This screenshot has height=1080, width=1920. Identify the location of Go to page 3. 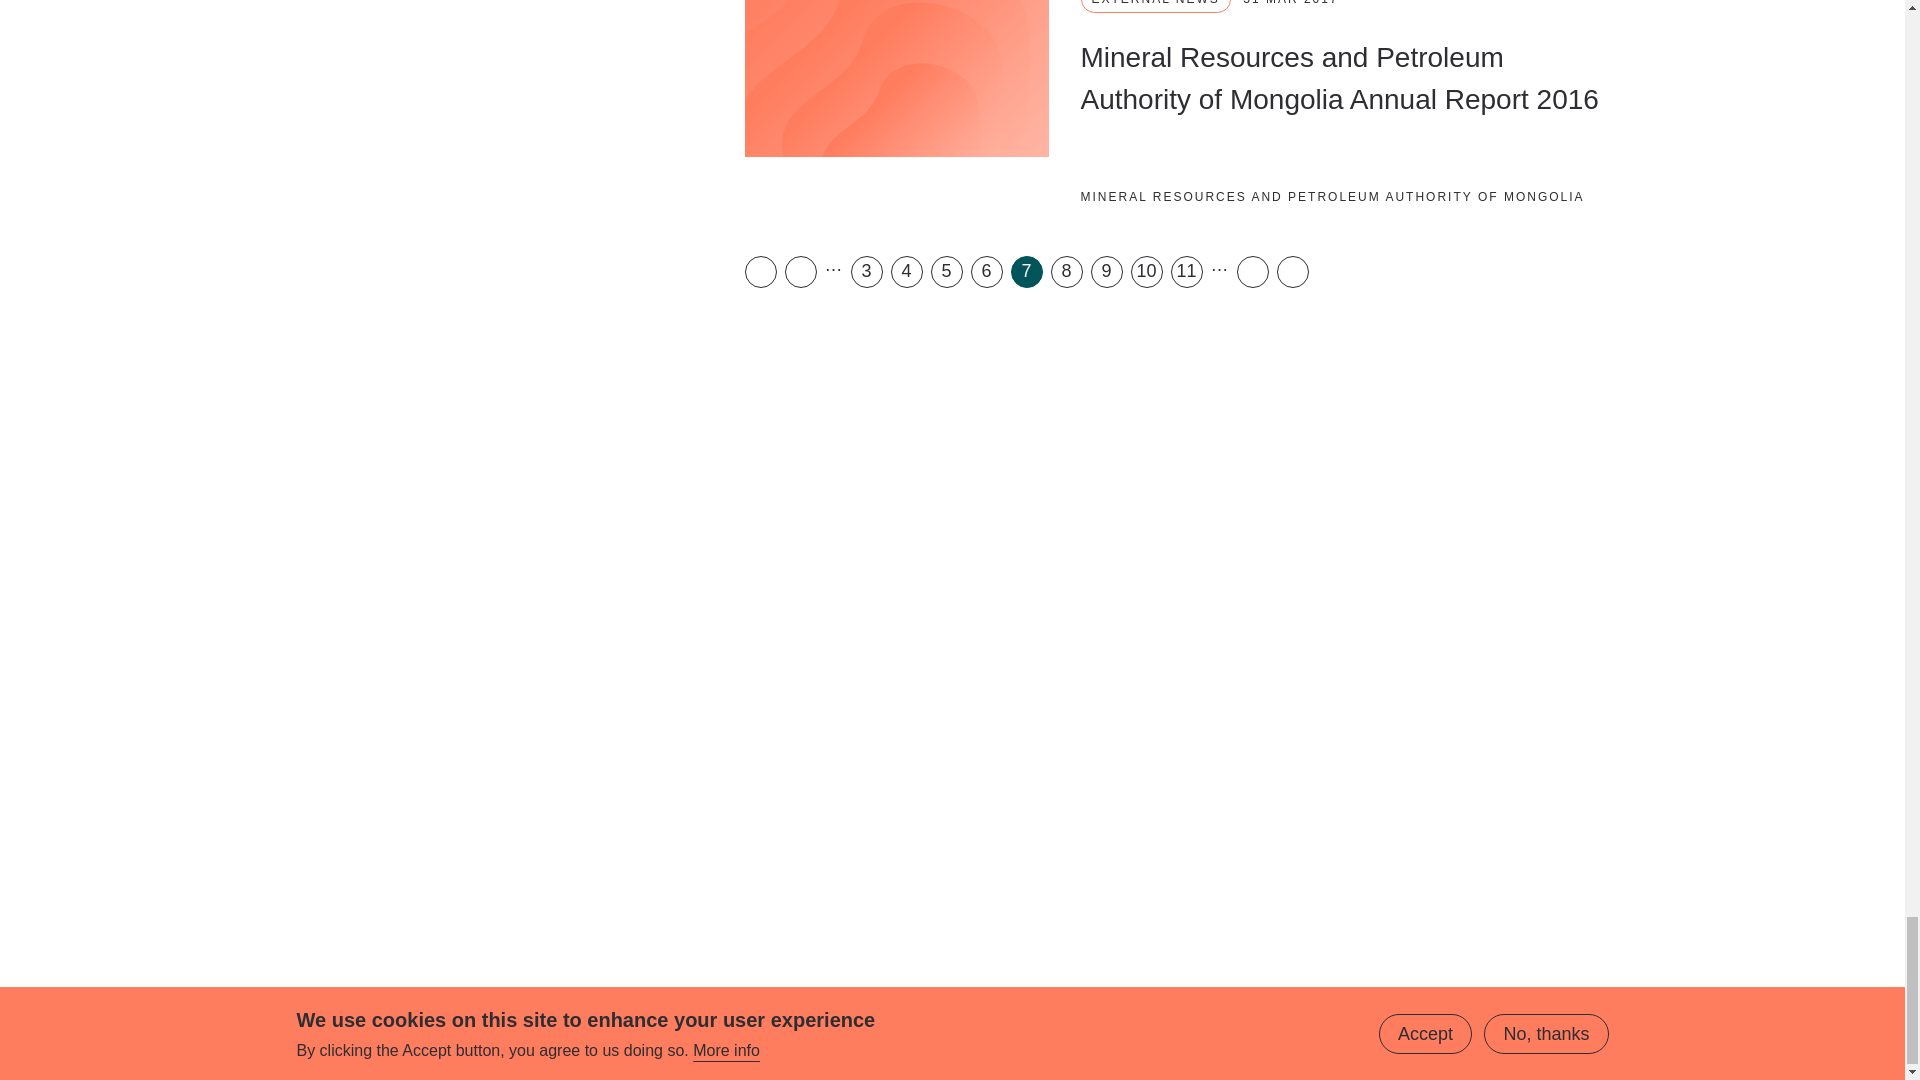
(866, 272).